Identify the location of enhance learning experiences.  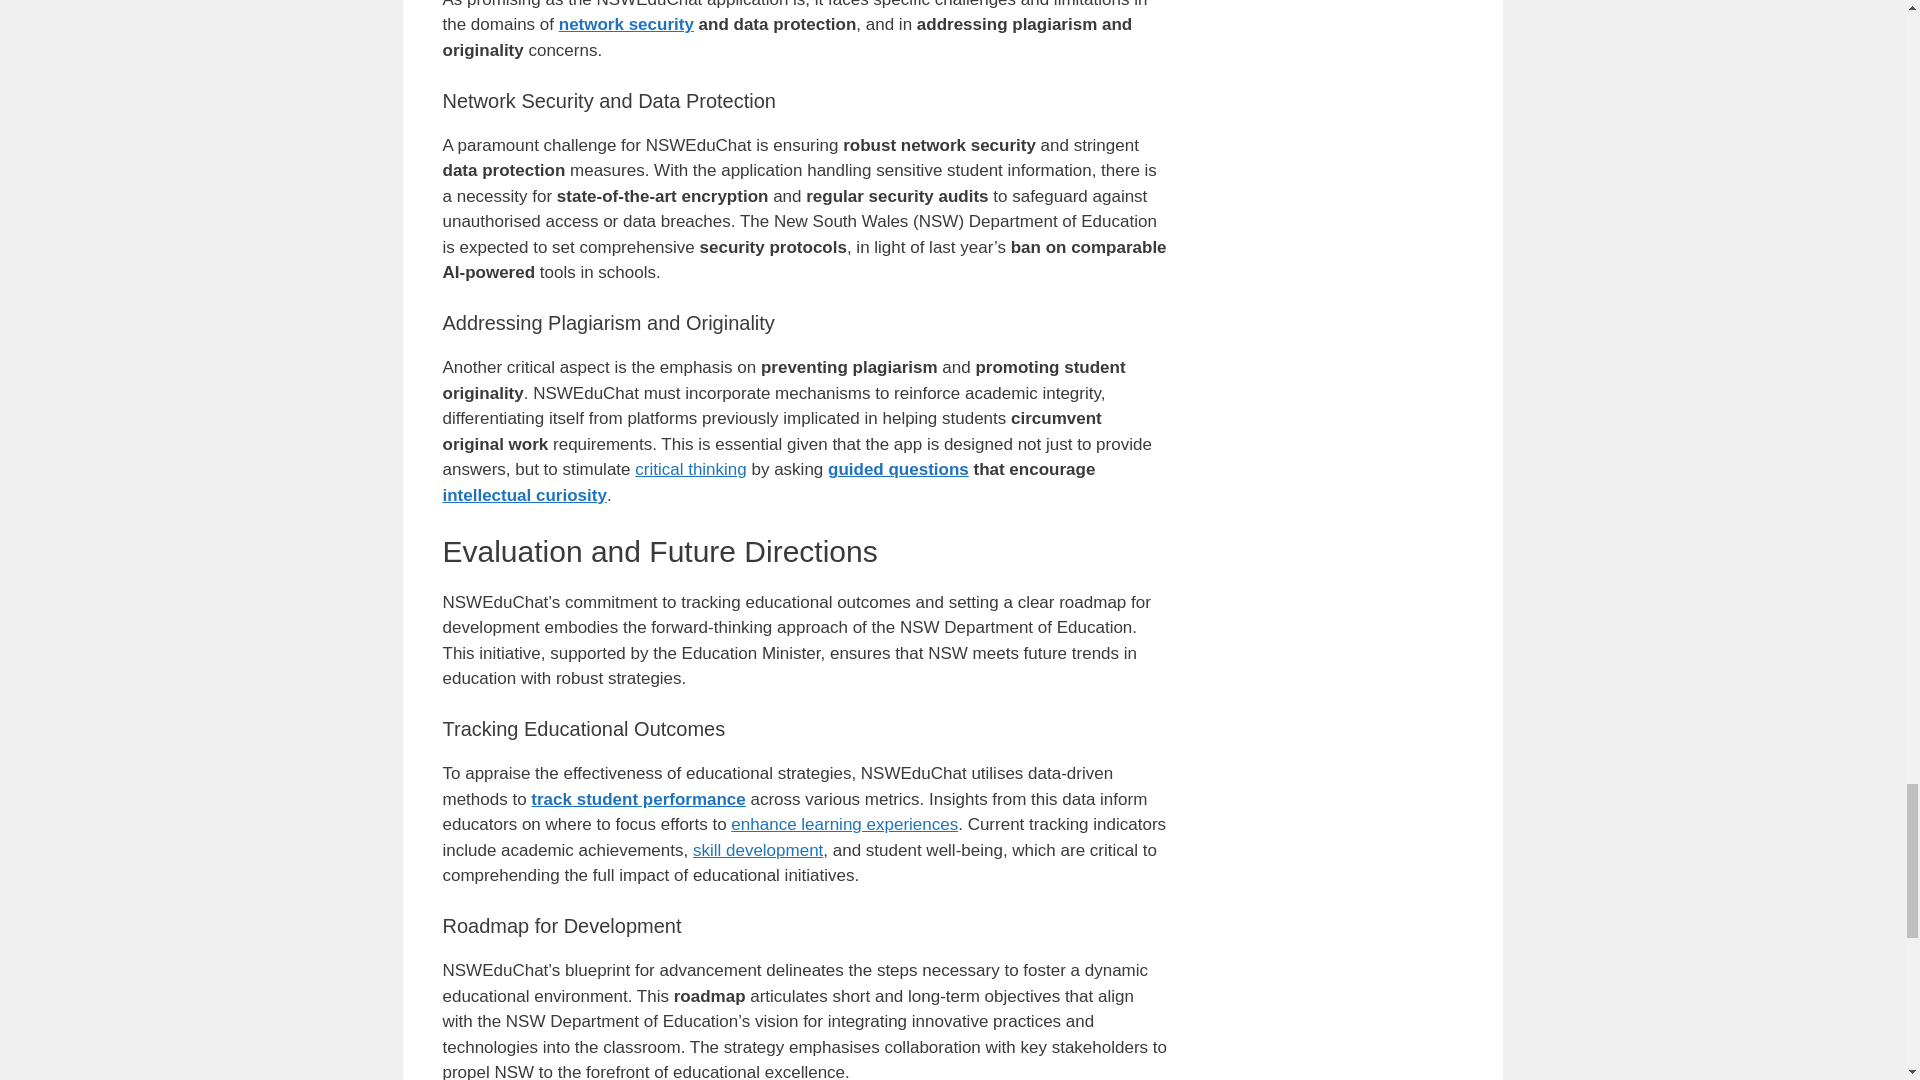
(844, 824).